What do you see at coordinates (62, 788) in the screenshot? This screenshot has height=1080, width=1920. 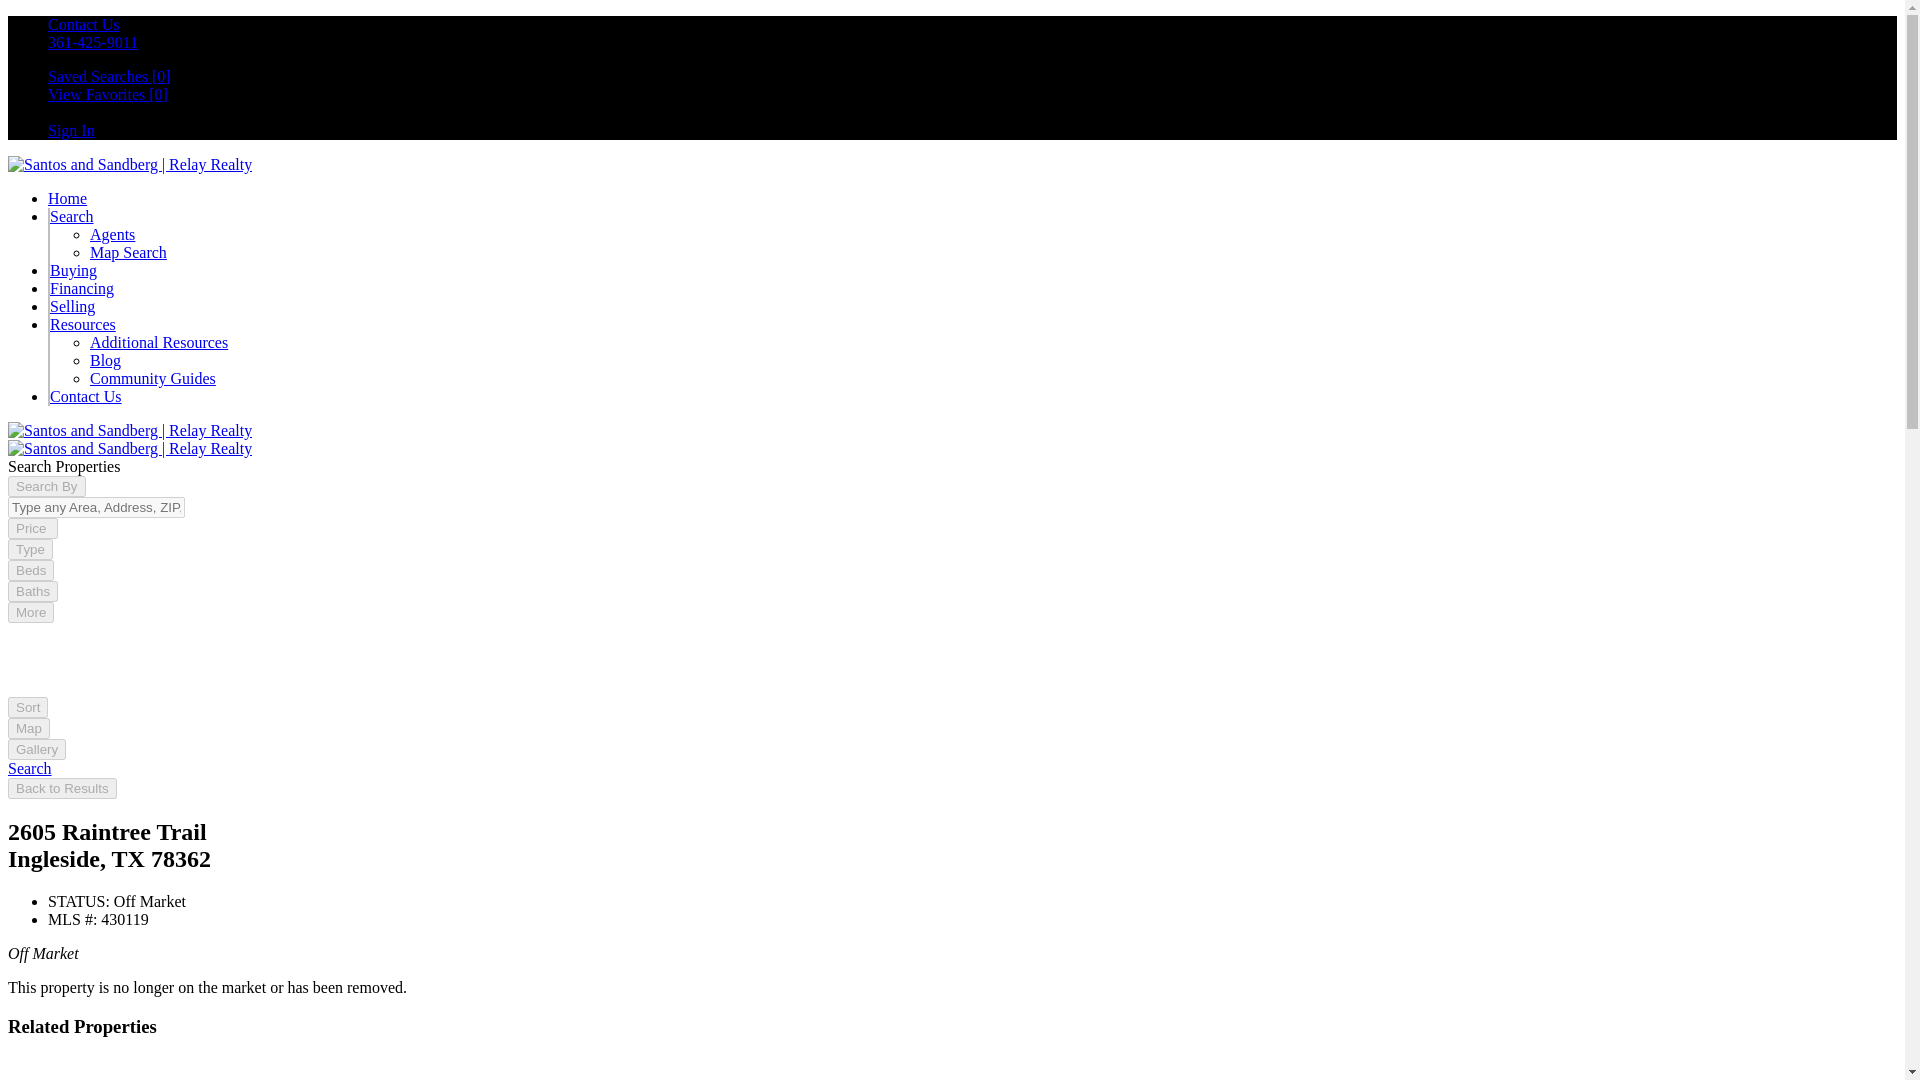 I see `Back to Results` at bounding box center [62, 788].